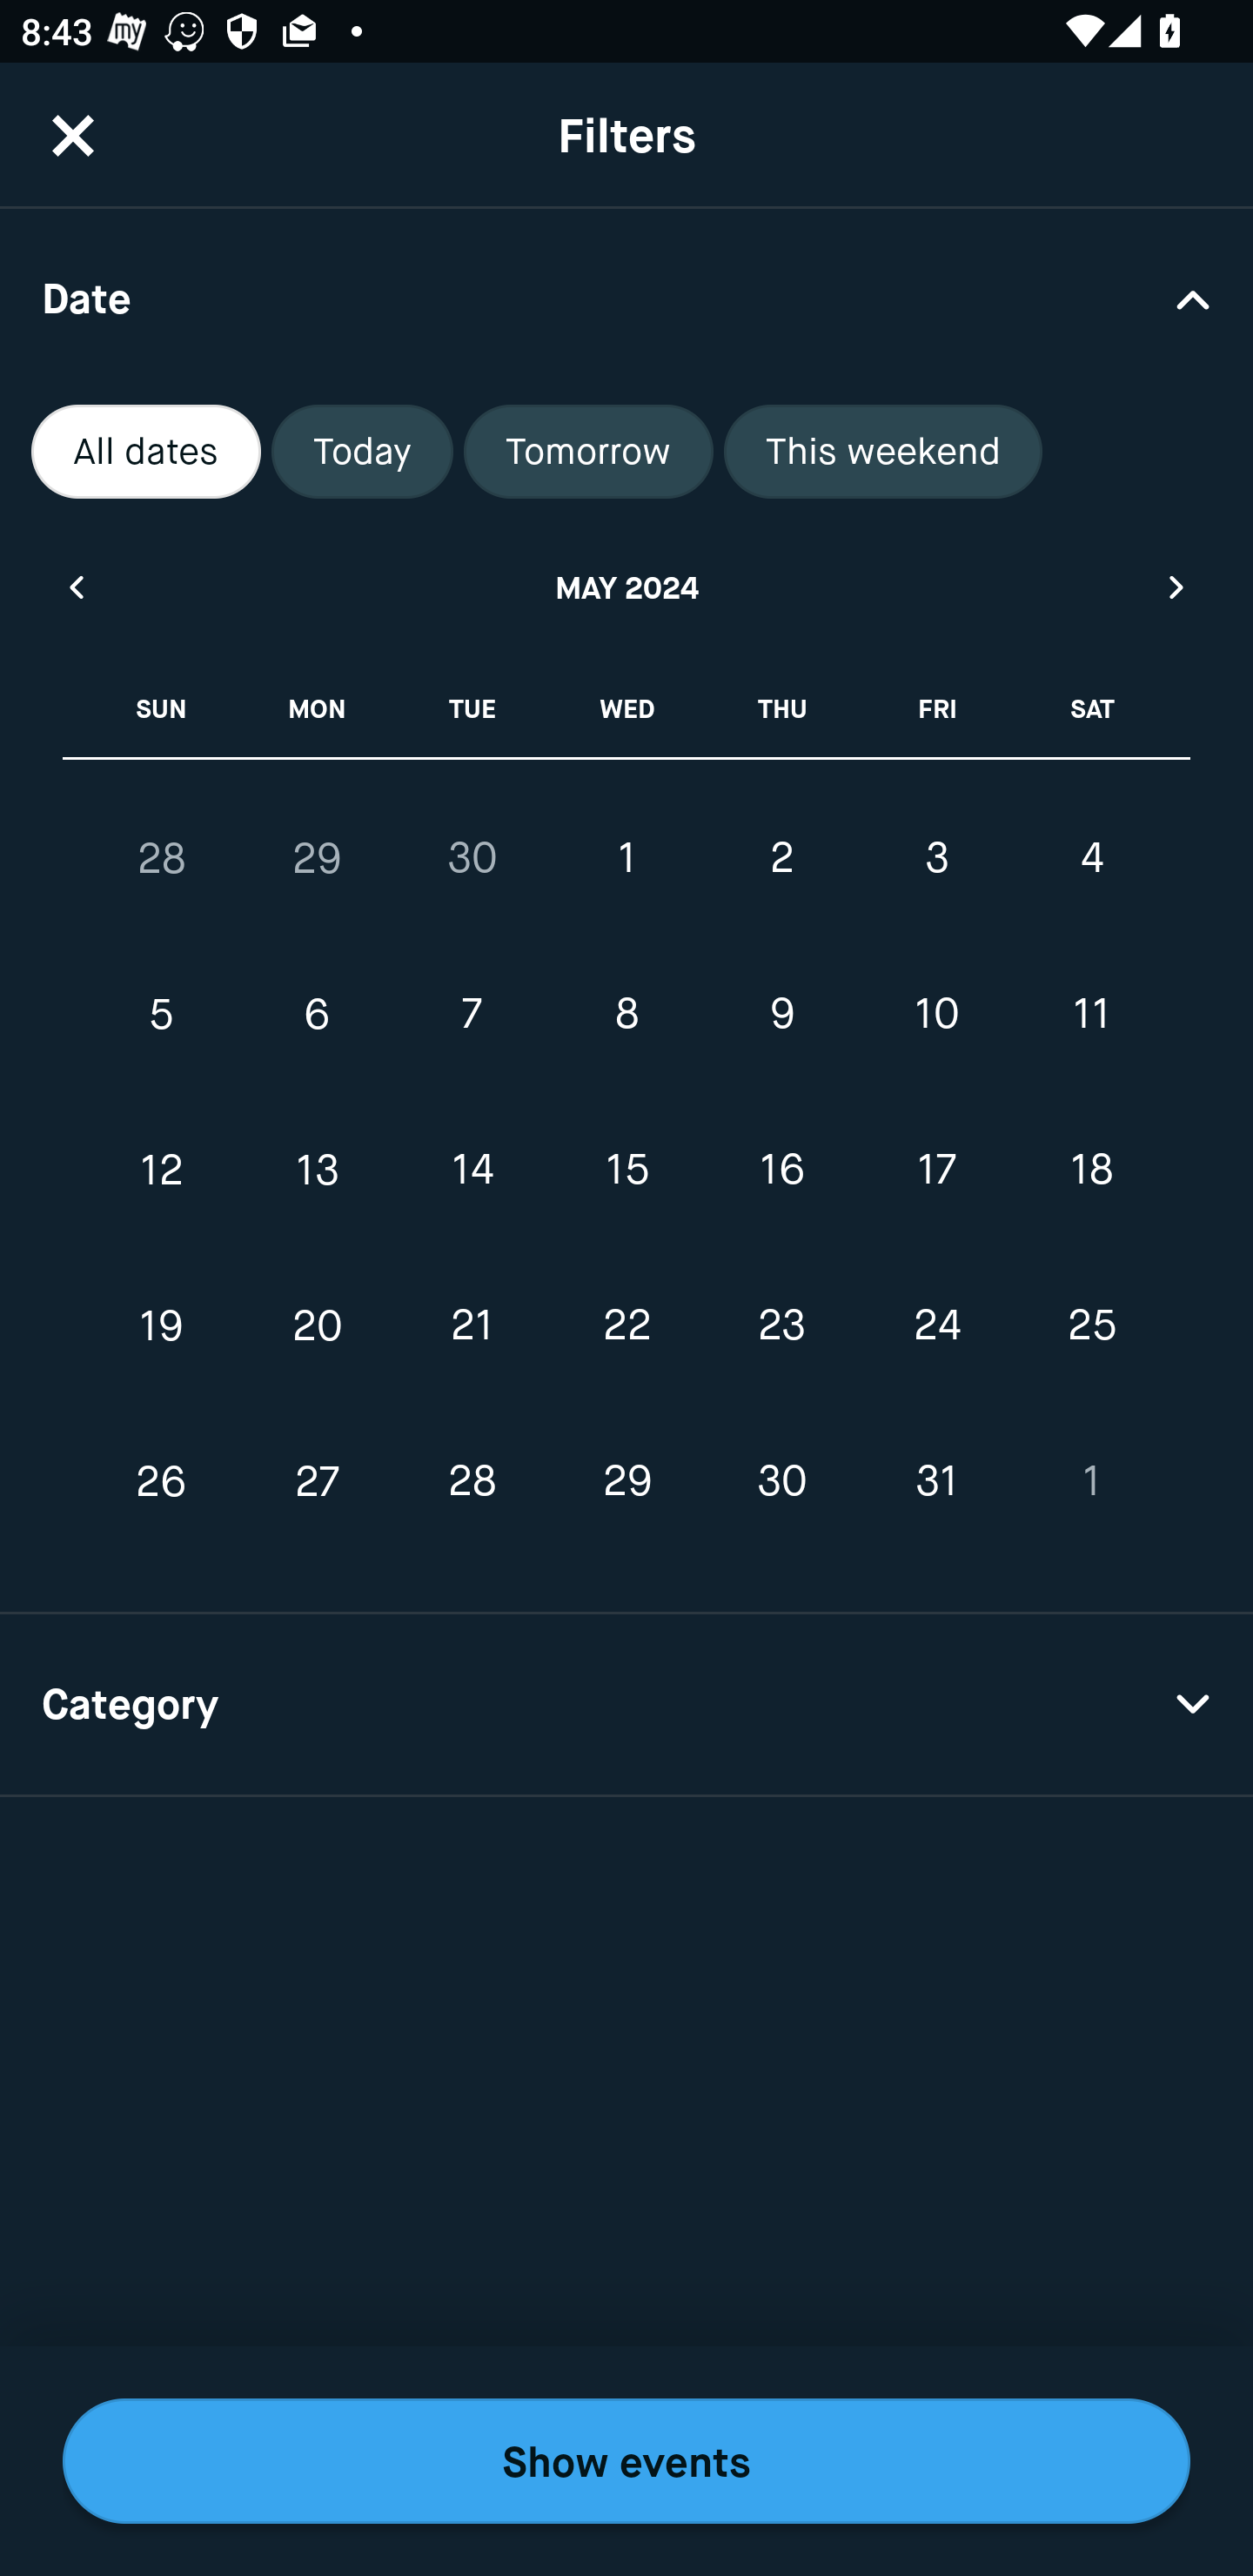 The image size is (1253, 2576). Describe the element at coordinates (1091, 1170) in the screenshot. I see `18` at that location.